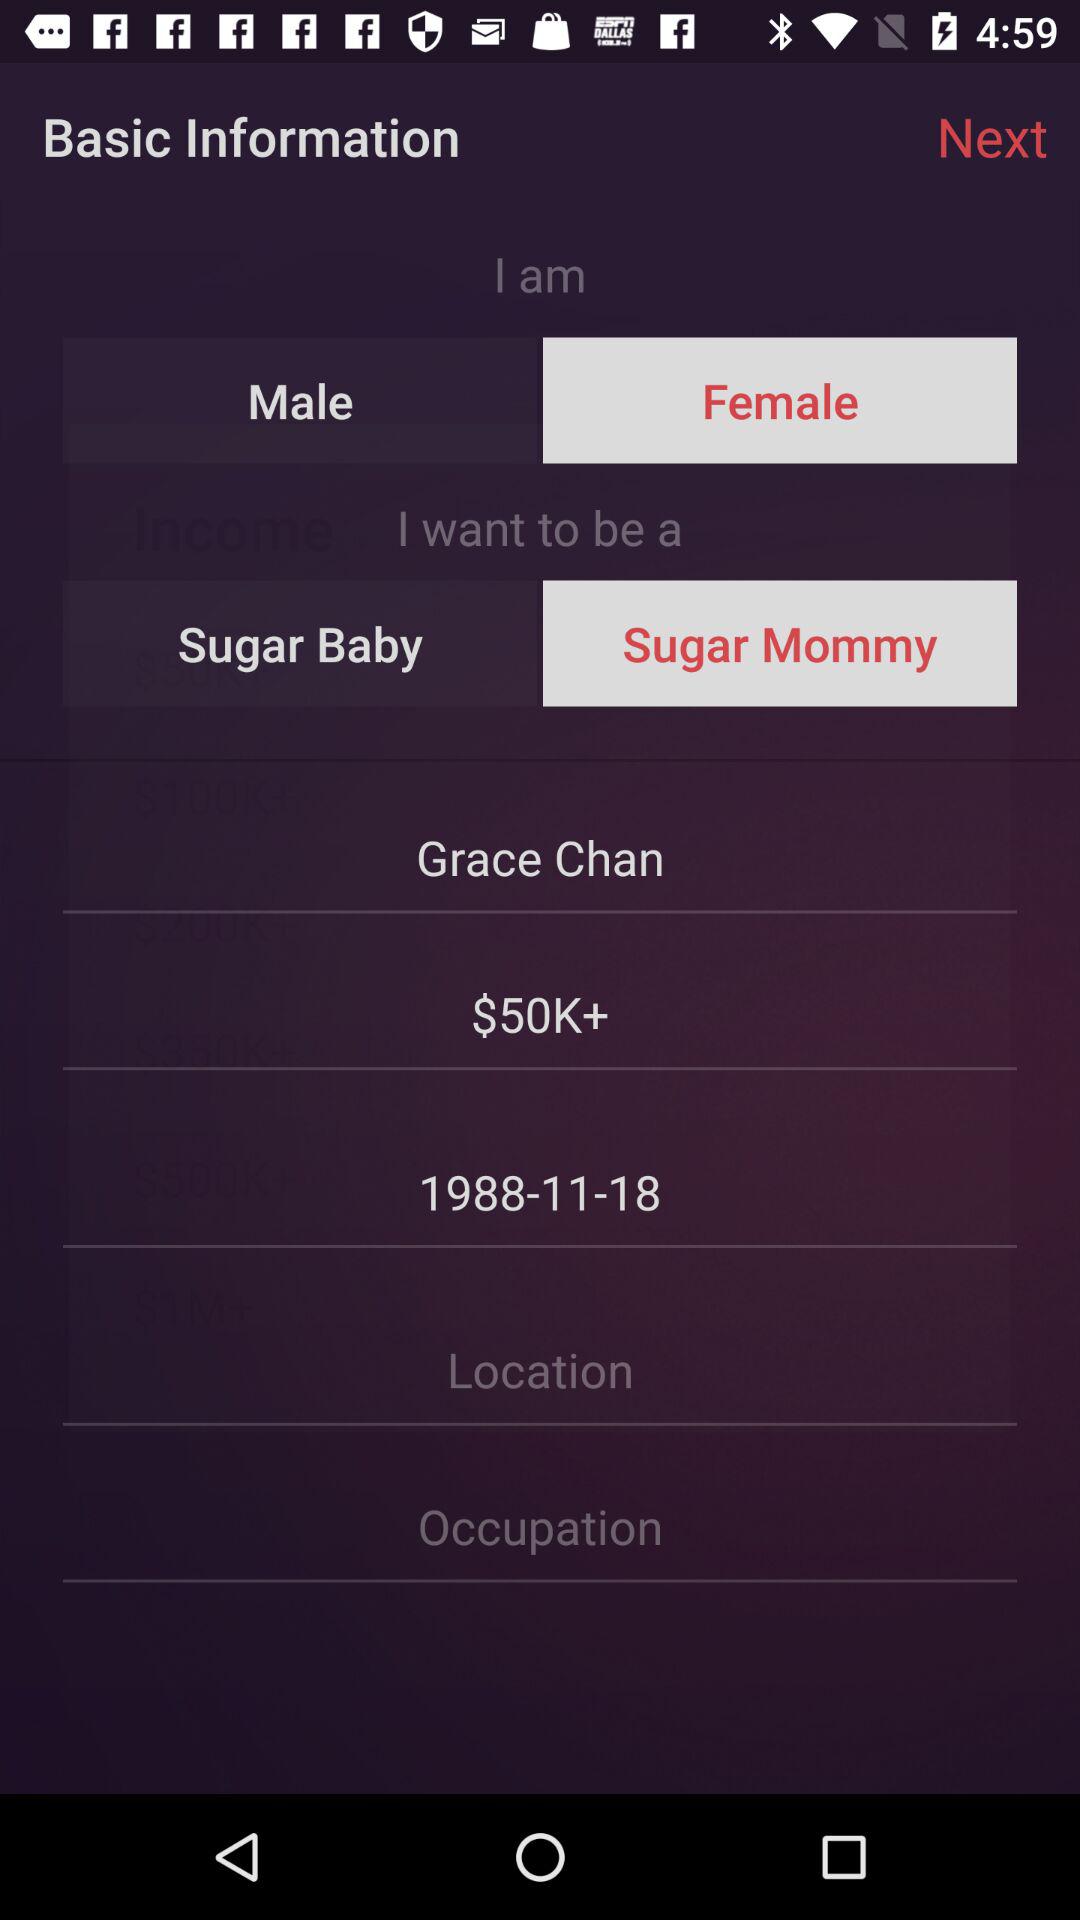 The width and height of the screenshot is (1080, 1920). What do you see at coordinates (540, 1160) in the screenshot?
I see `flip until the 1988-11-18 icon` at bounding box center [540, 1160].